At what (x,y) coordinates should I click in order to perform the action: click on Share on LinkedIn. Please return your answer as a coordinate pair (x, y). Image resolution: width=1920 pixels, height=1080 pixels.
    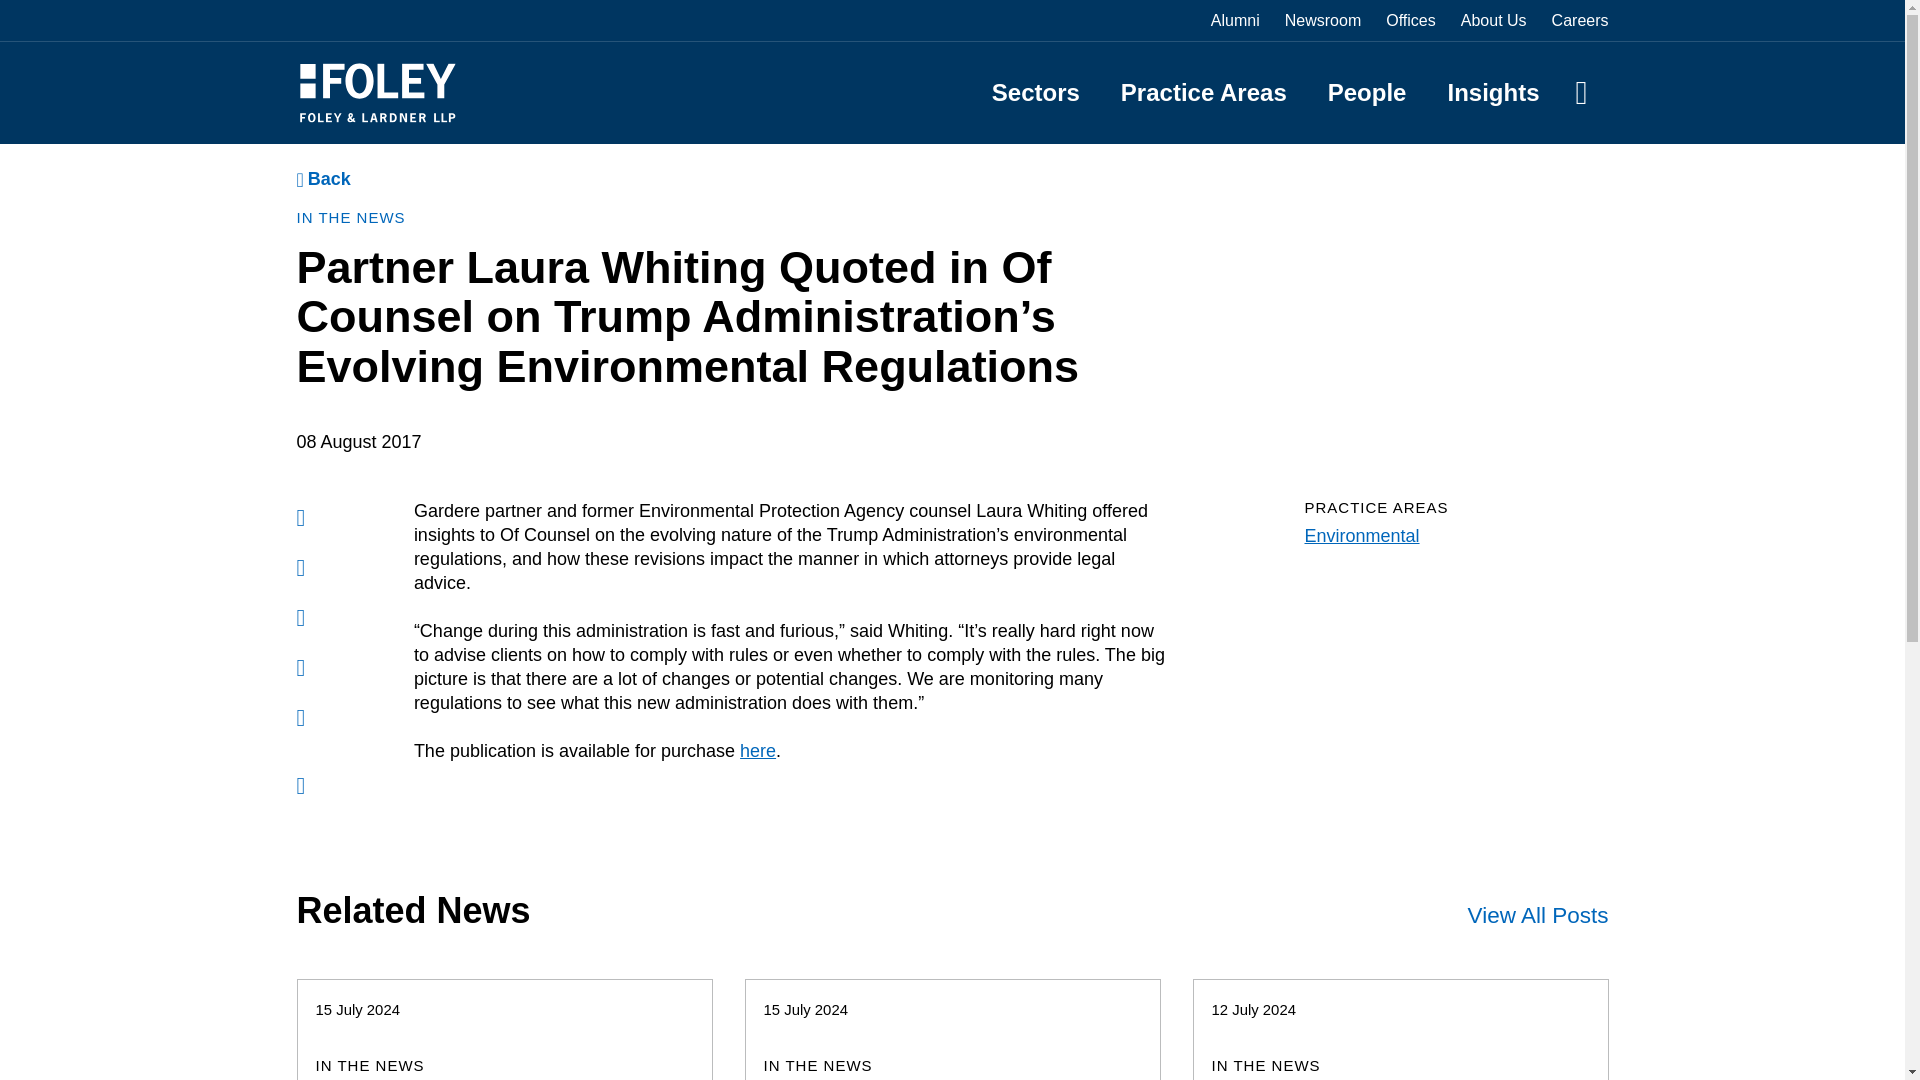
    Looking at the image, I should click on (300, 518).